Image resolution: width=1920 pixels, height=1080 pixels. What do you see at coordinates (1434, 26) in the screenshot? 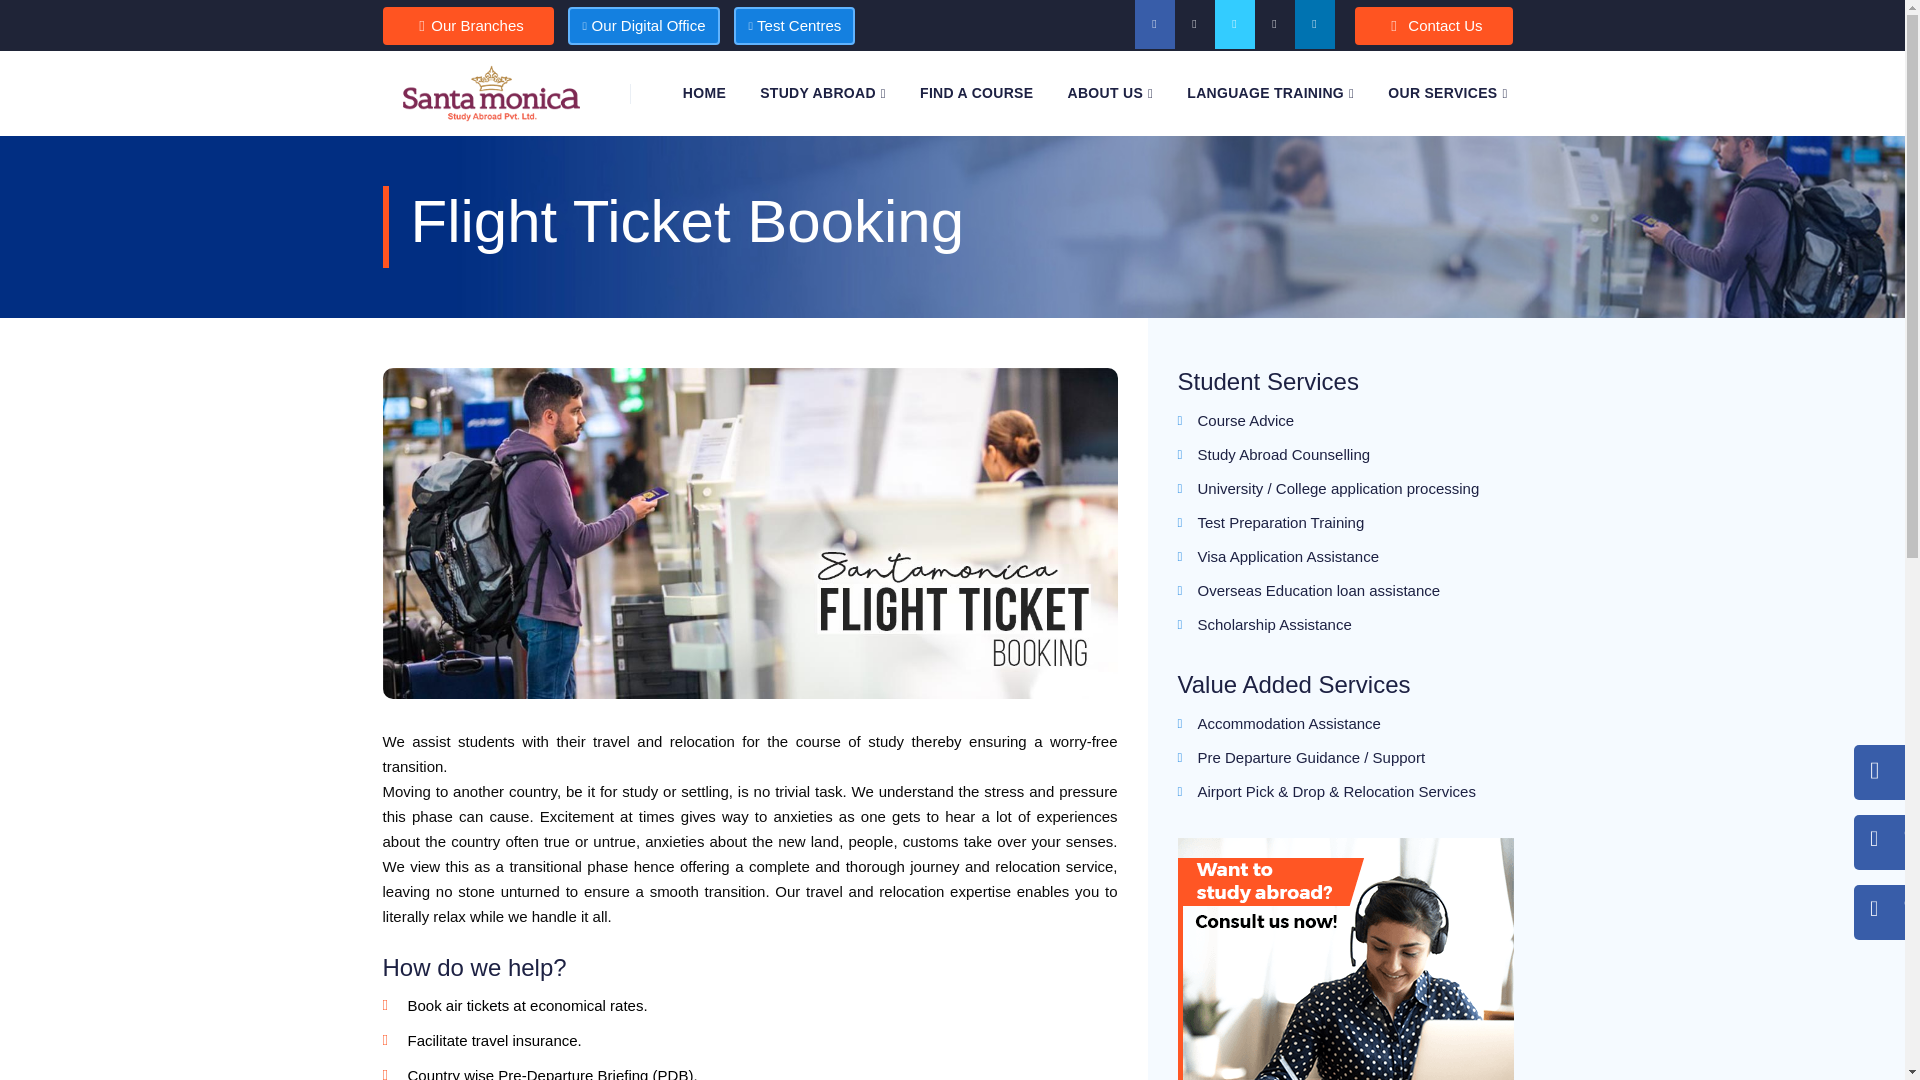
I see `Contact Us` at bounding box center [1434, 26].